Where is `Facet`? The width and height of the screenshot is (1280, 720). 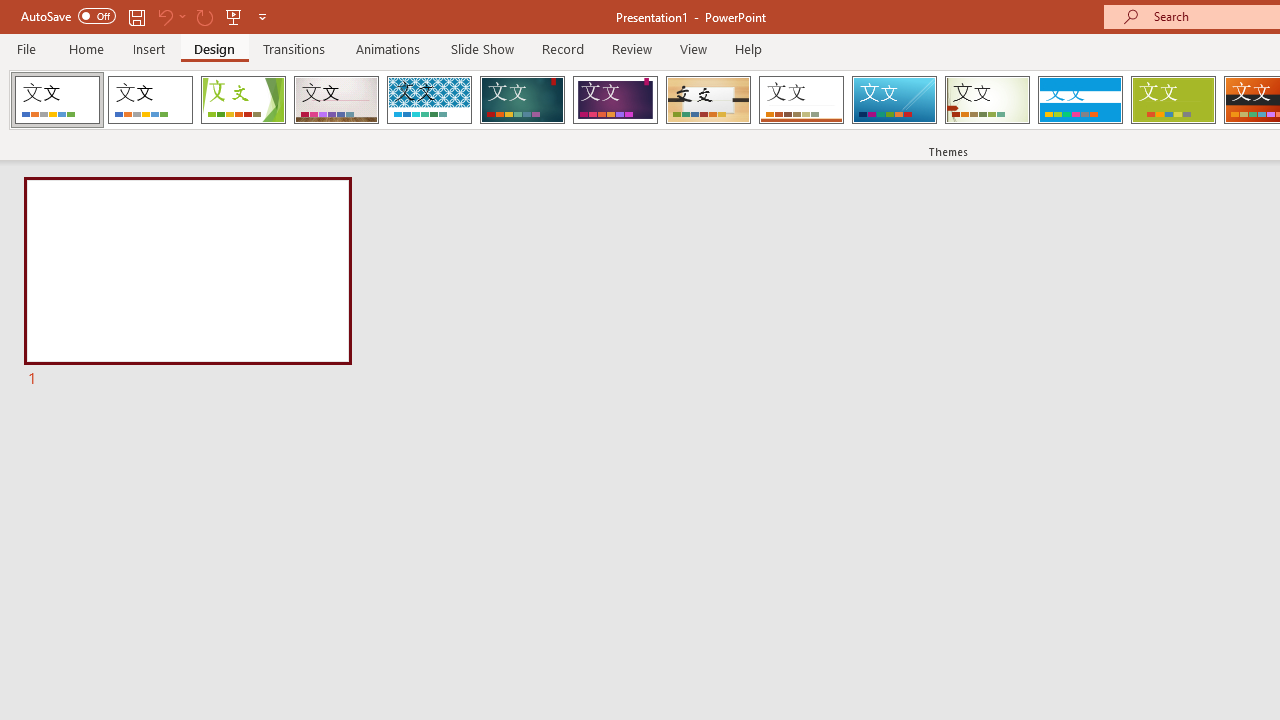 Facet is located at coordinates (244, 100).